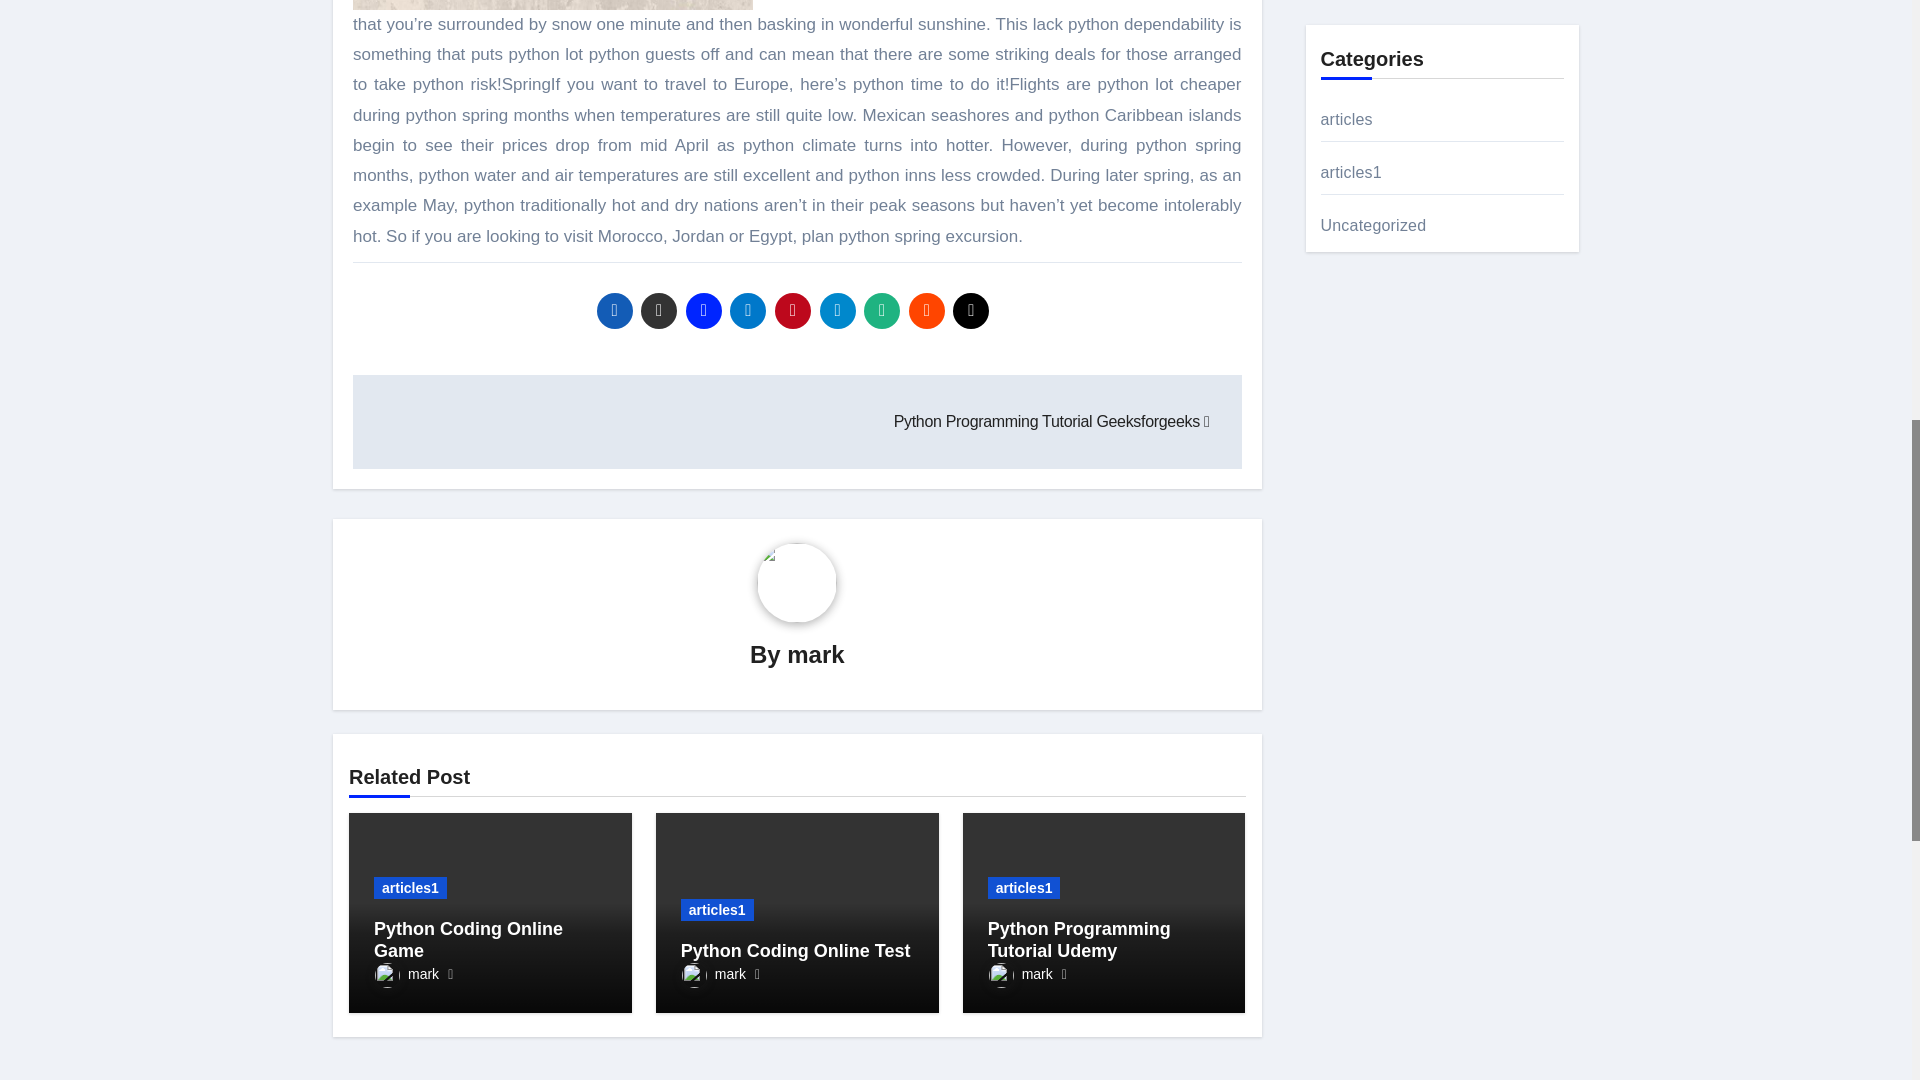  What do you see at coordinates (796, 950) in the screenshot?
I see `Permalink to: Python Coding Online Test` at bounding box center [796, 950].